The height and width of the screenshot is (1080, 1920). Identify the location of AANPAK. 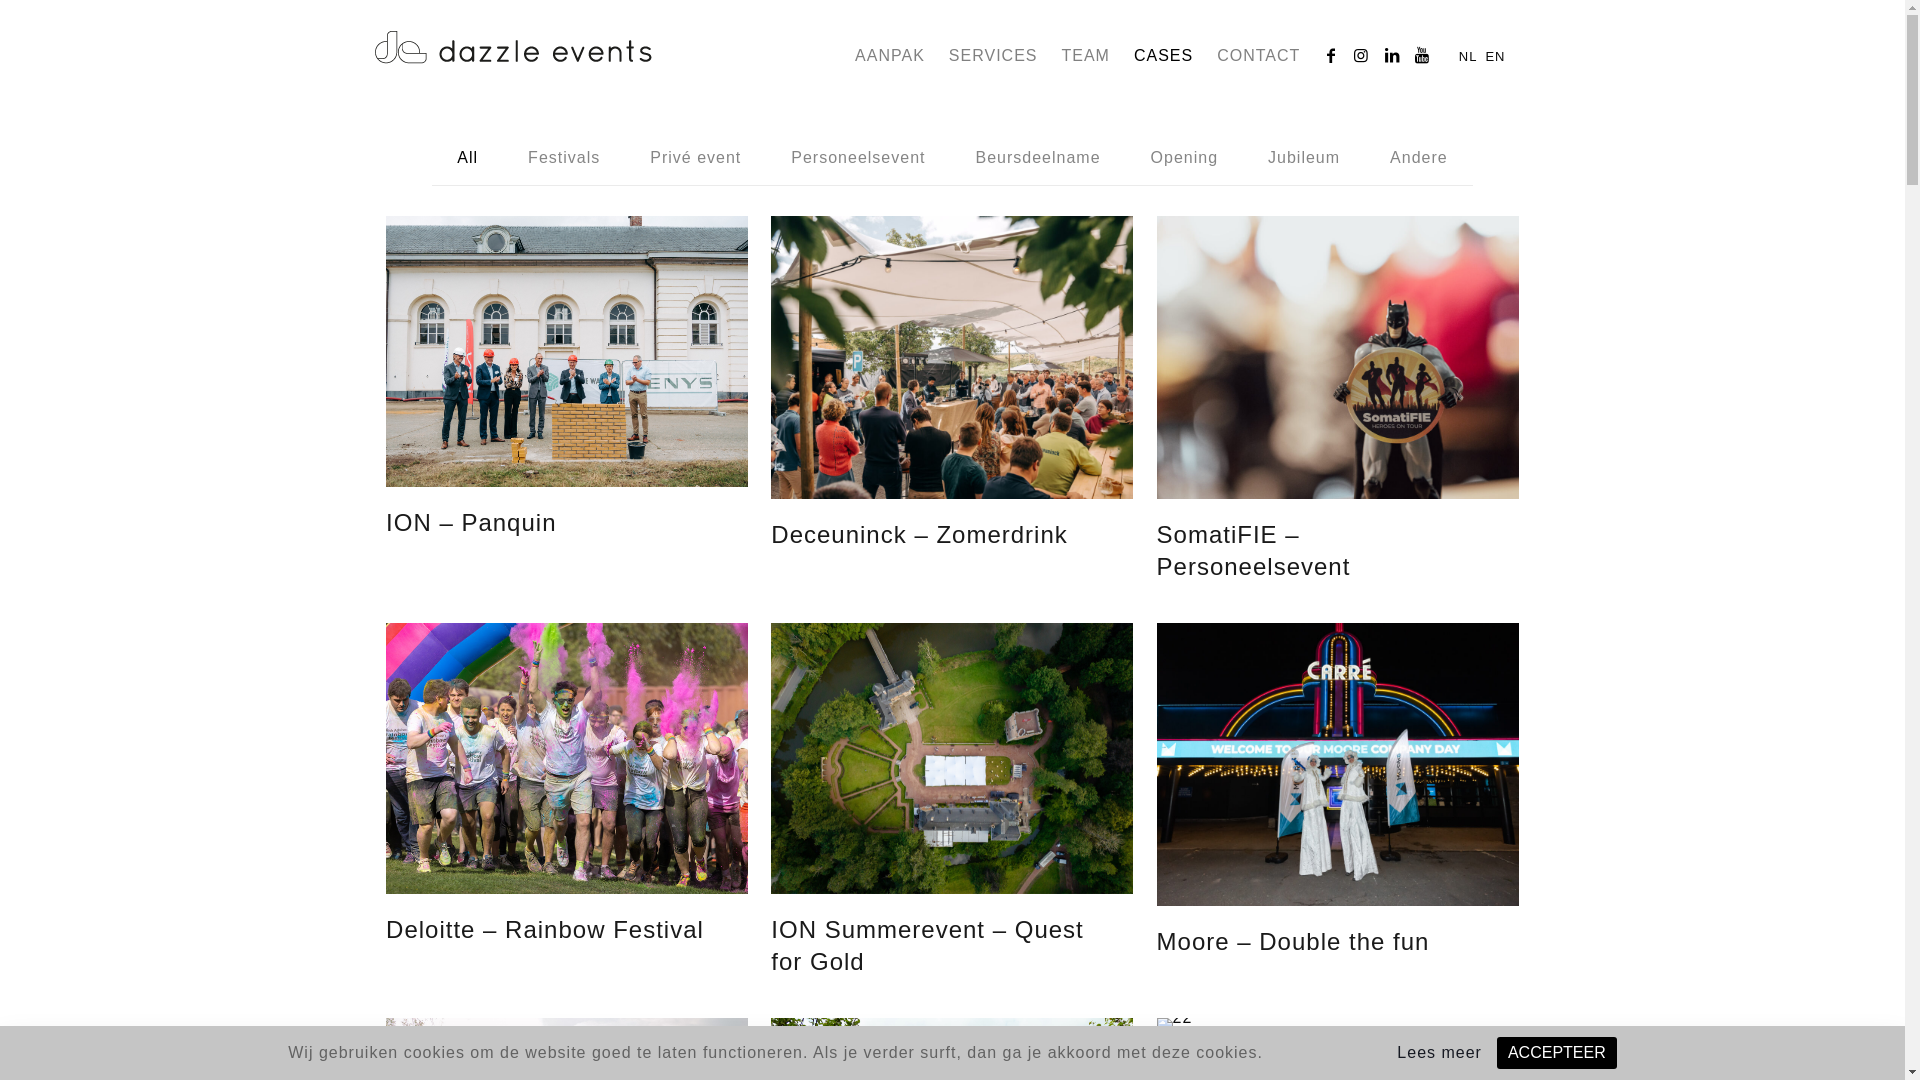
(890, 64).